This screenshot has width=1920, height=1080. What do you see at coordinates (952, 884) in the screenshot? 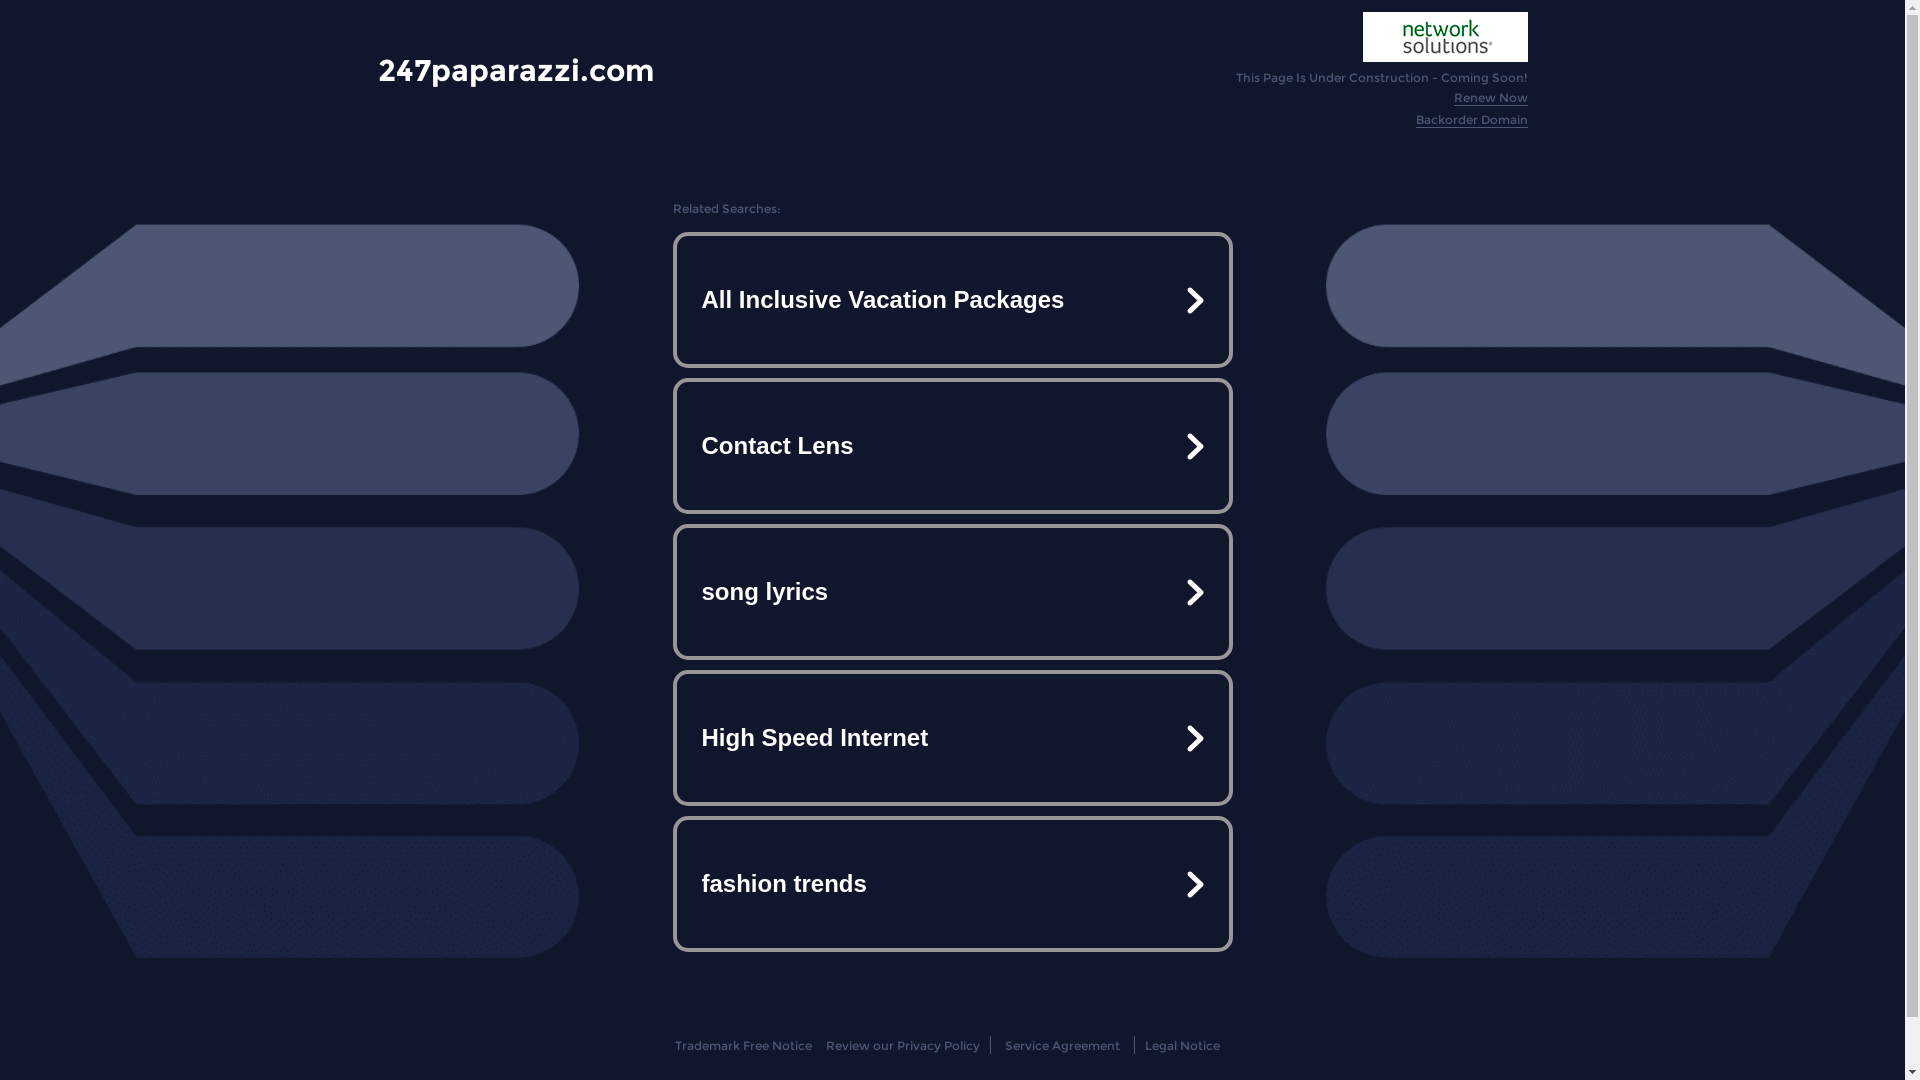
I see `fashion trends` at bounding box center [952, 884].